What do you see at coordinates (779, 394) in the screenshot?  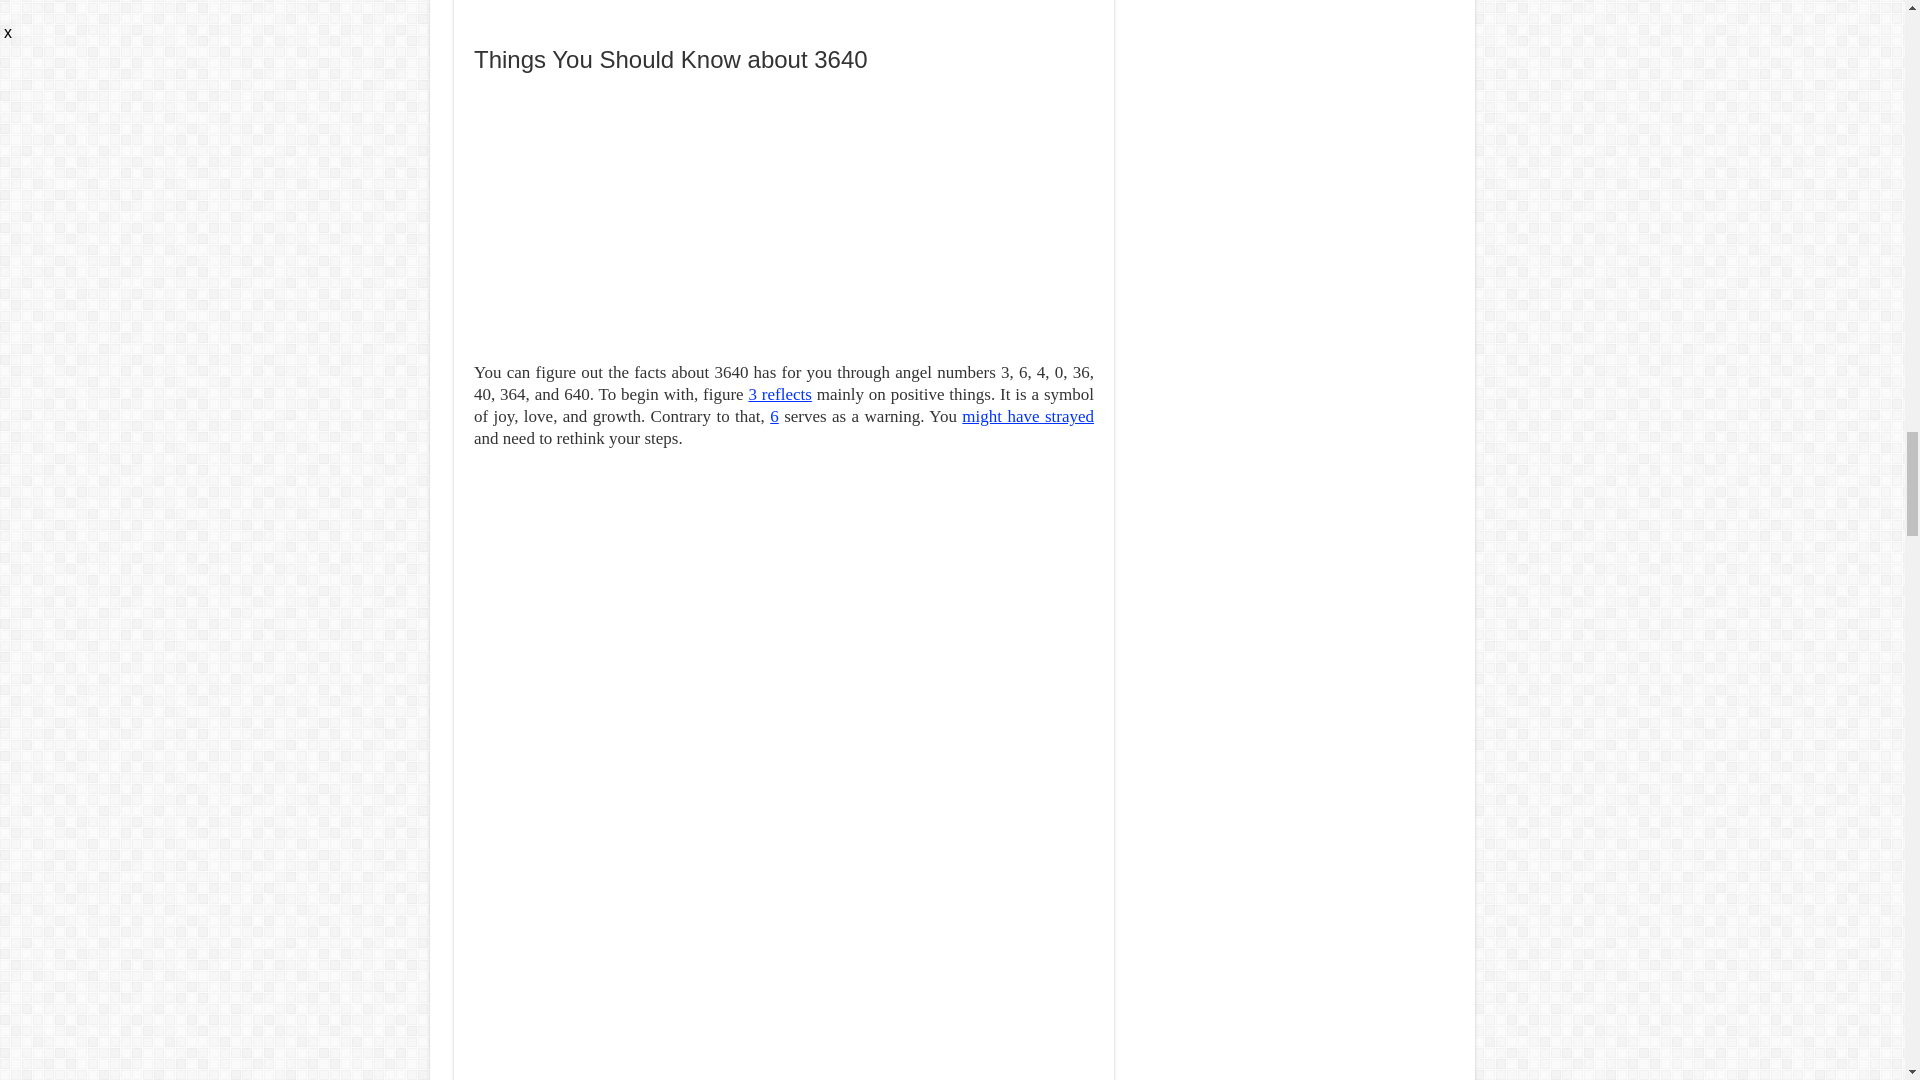 I see `3 reflects` at bounding box center [779, 394].